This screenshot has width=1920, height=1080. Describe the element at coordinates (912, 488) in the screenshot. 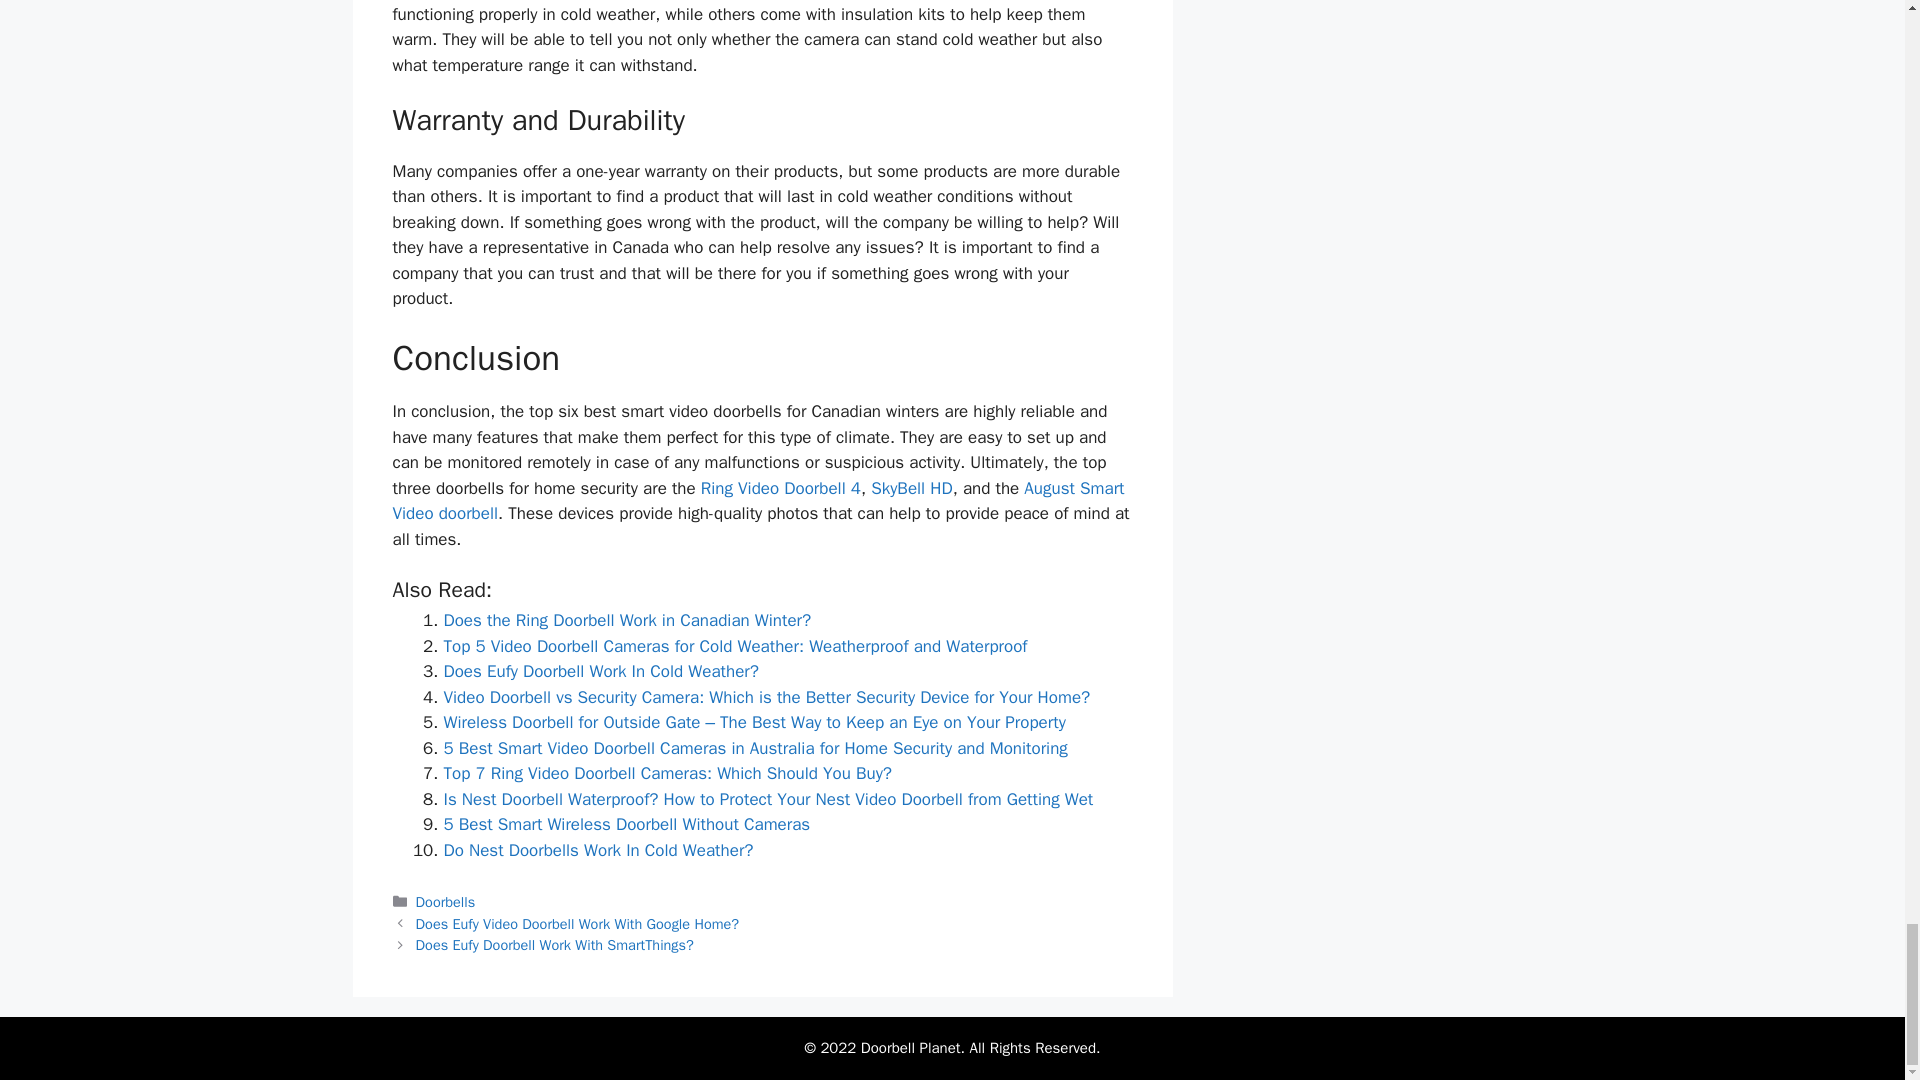

I see `SkyBell HD` at that location.